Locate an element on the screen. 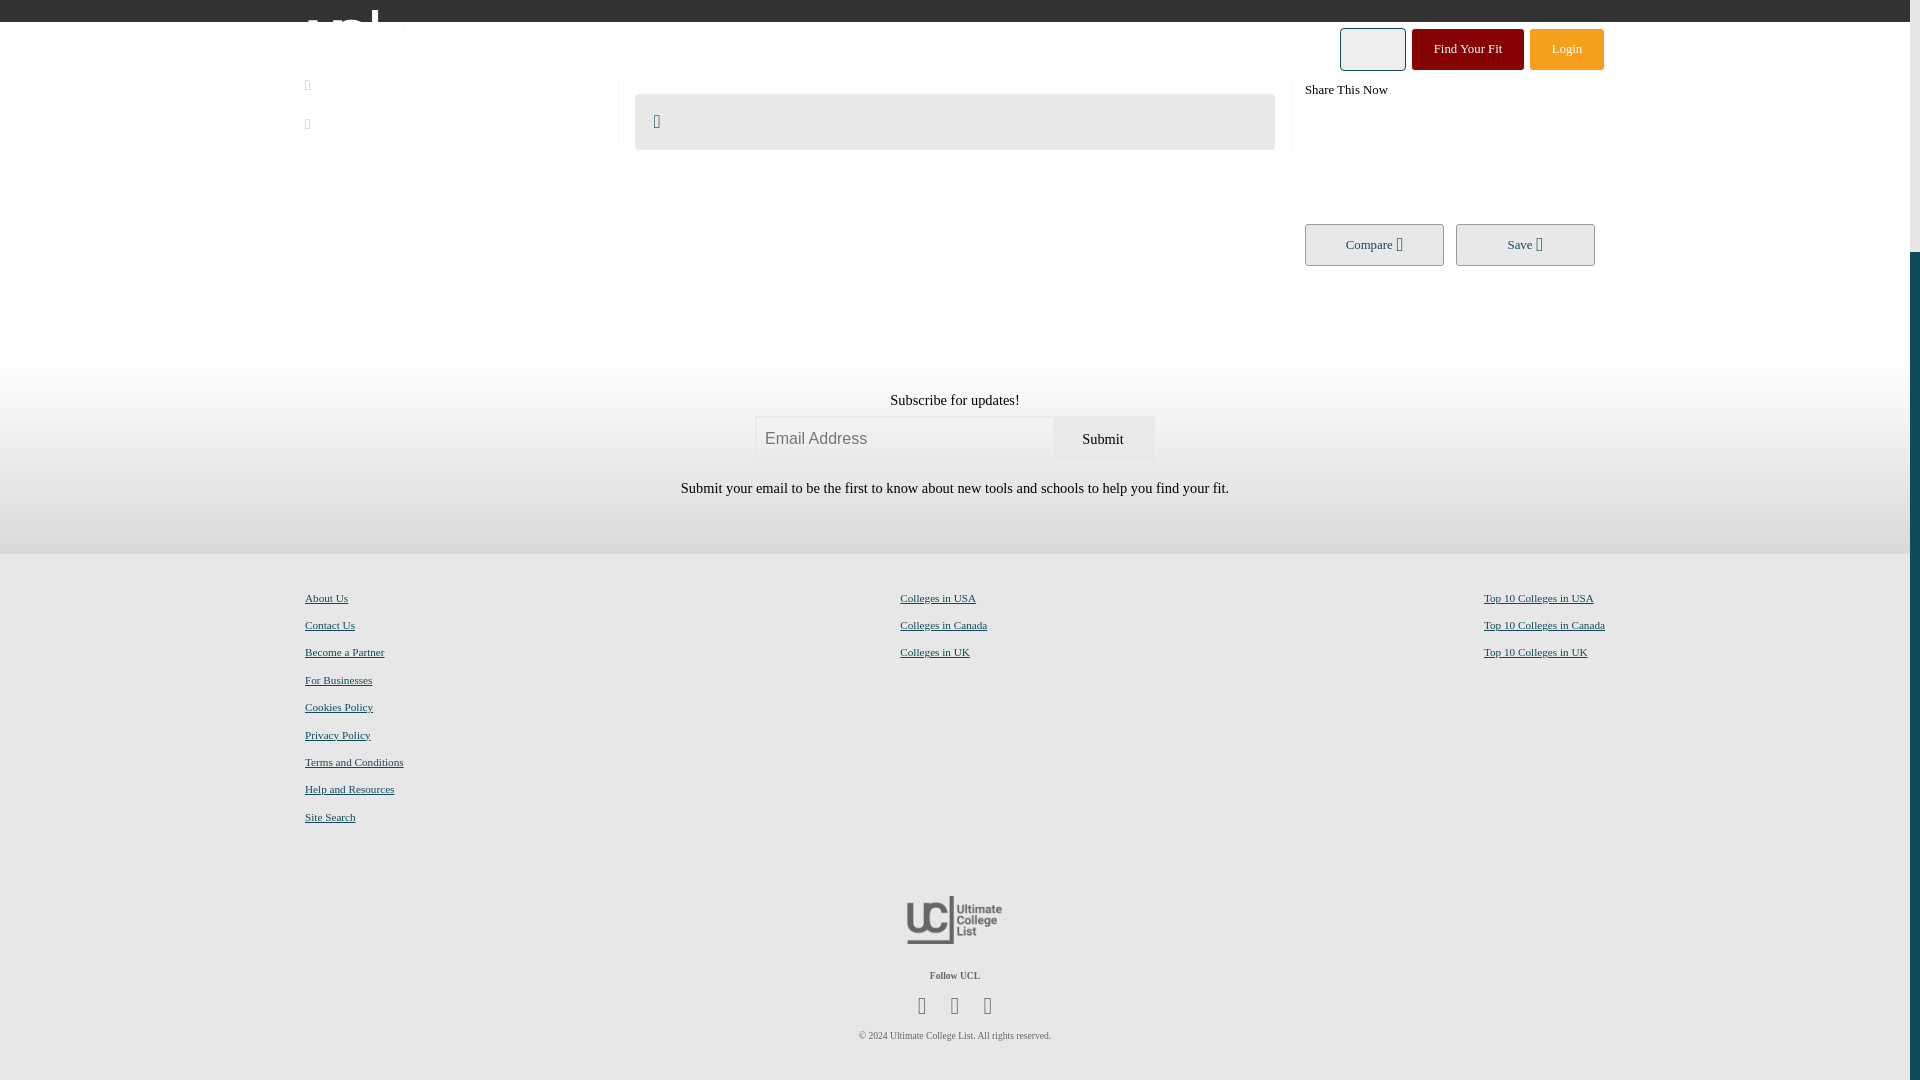  Top 10 Colleges in USA is located at coordinates (1538, 598).